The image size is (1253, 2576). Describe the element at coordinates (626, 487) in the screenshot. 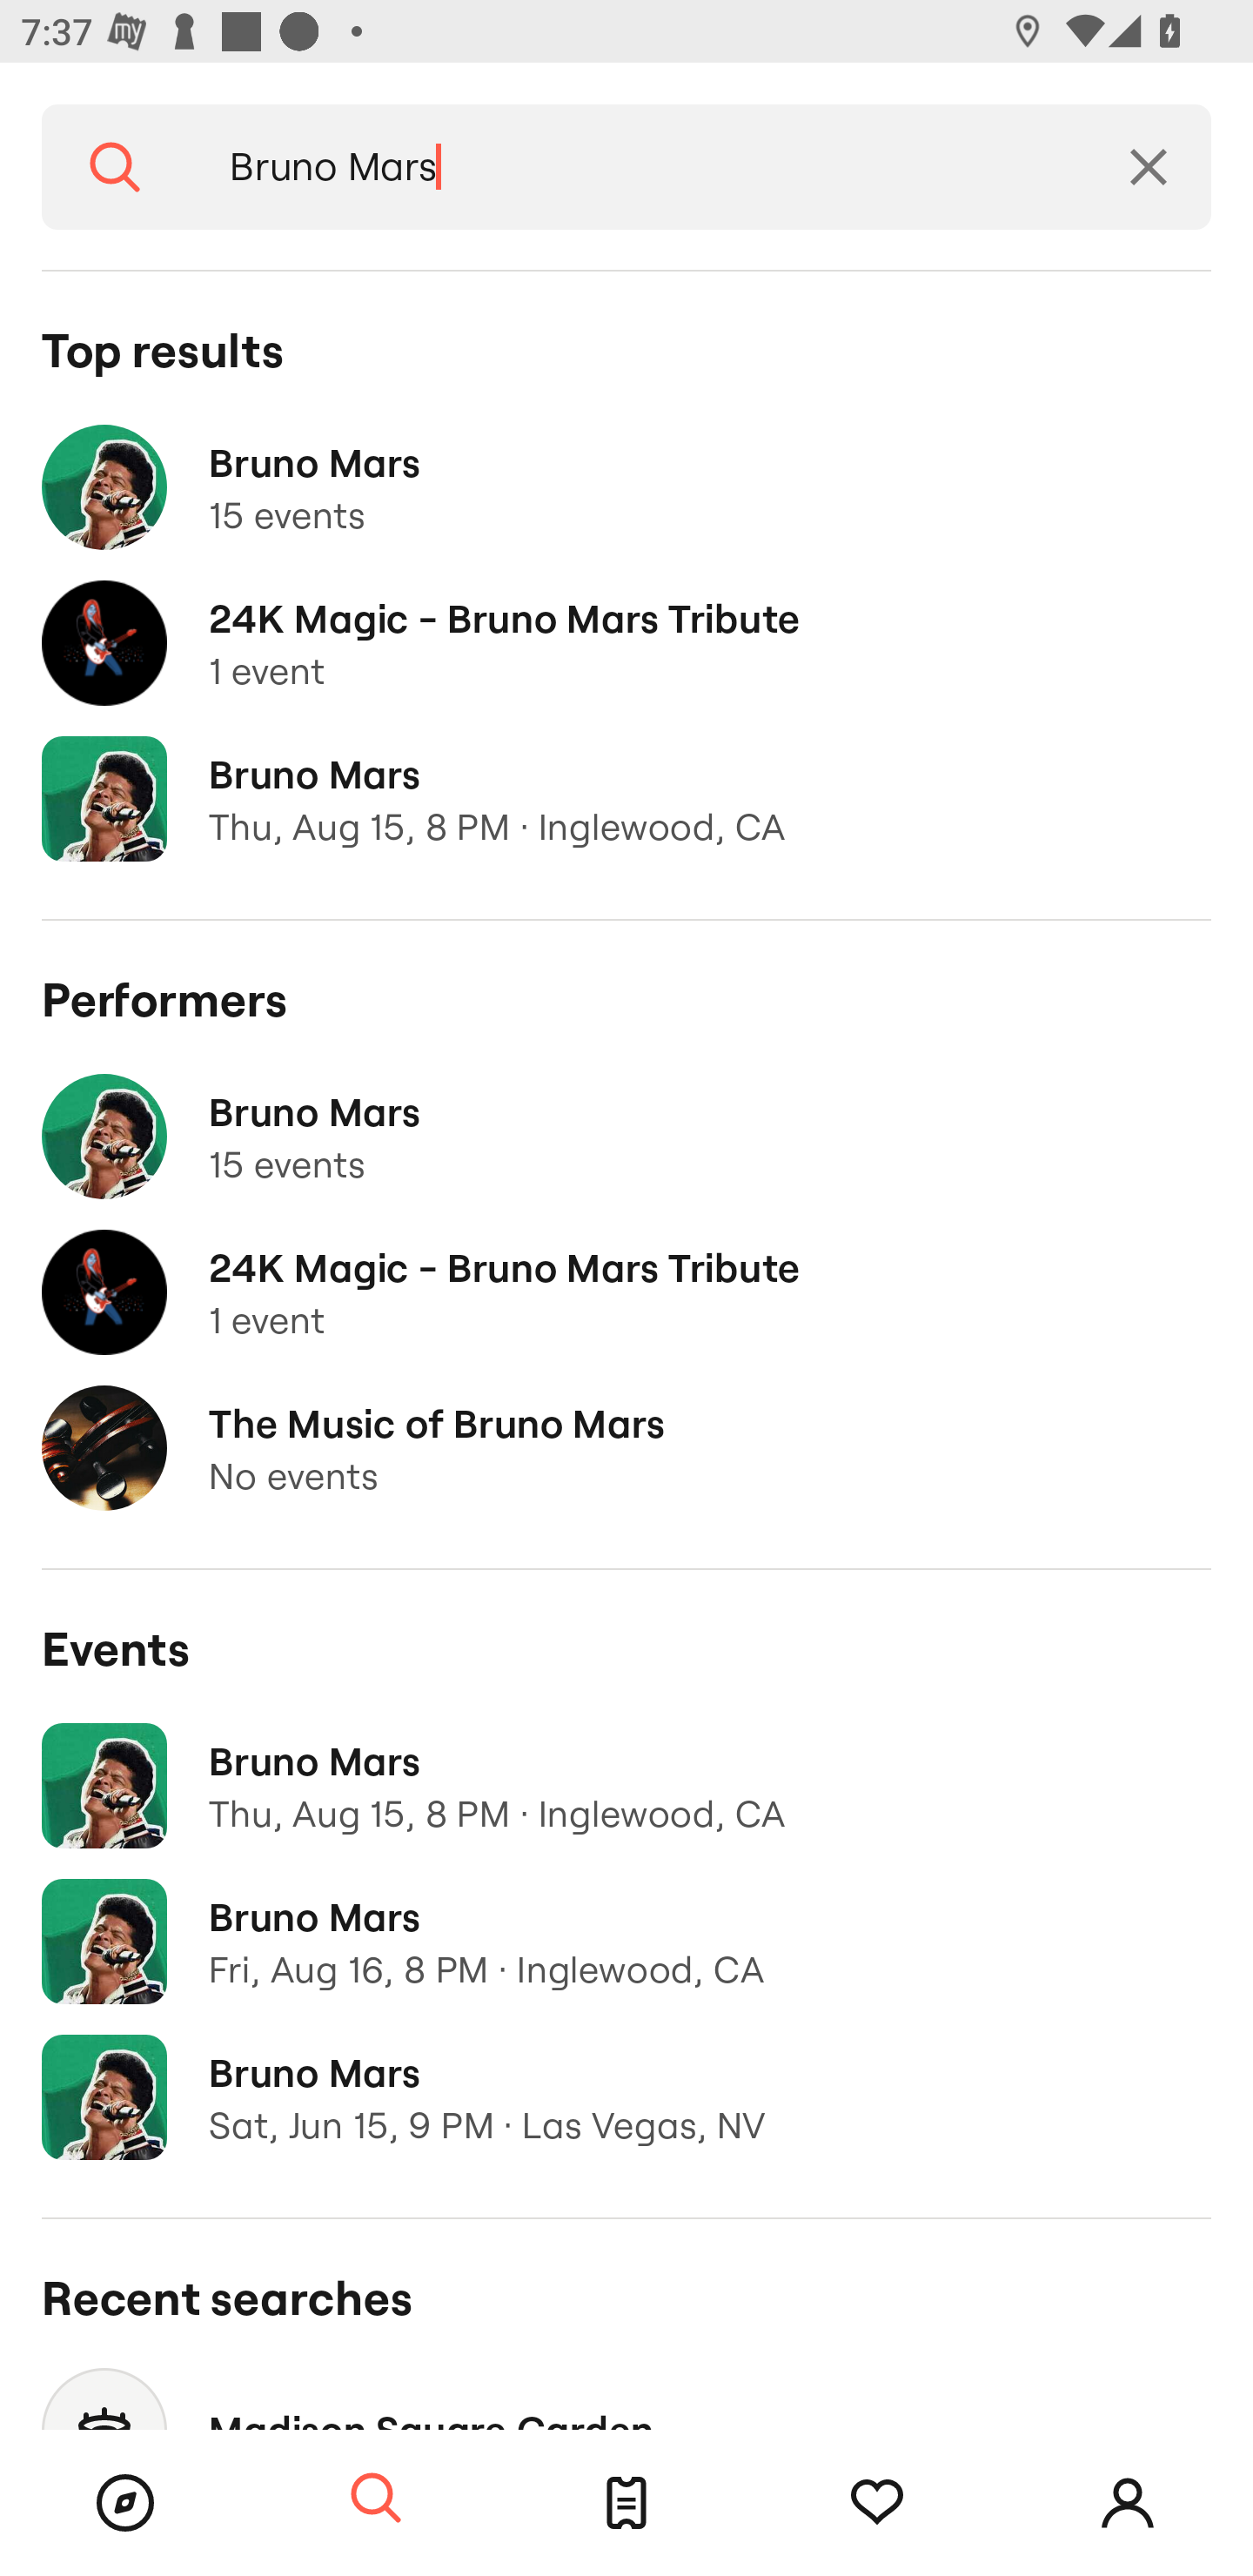

I see `Bruno Mars 15 events` at that location.